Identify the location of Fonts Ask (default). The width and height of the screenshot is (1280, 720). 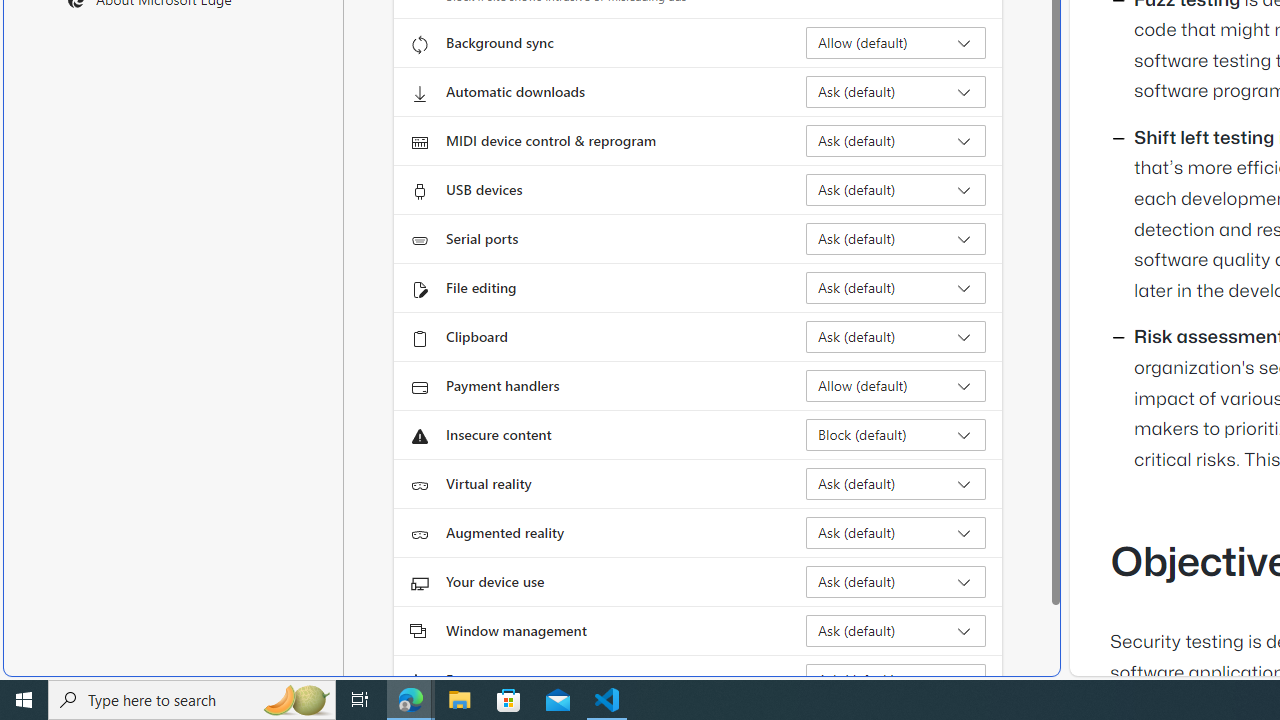
(896, 680).